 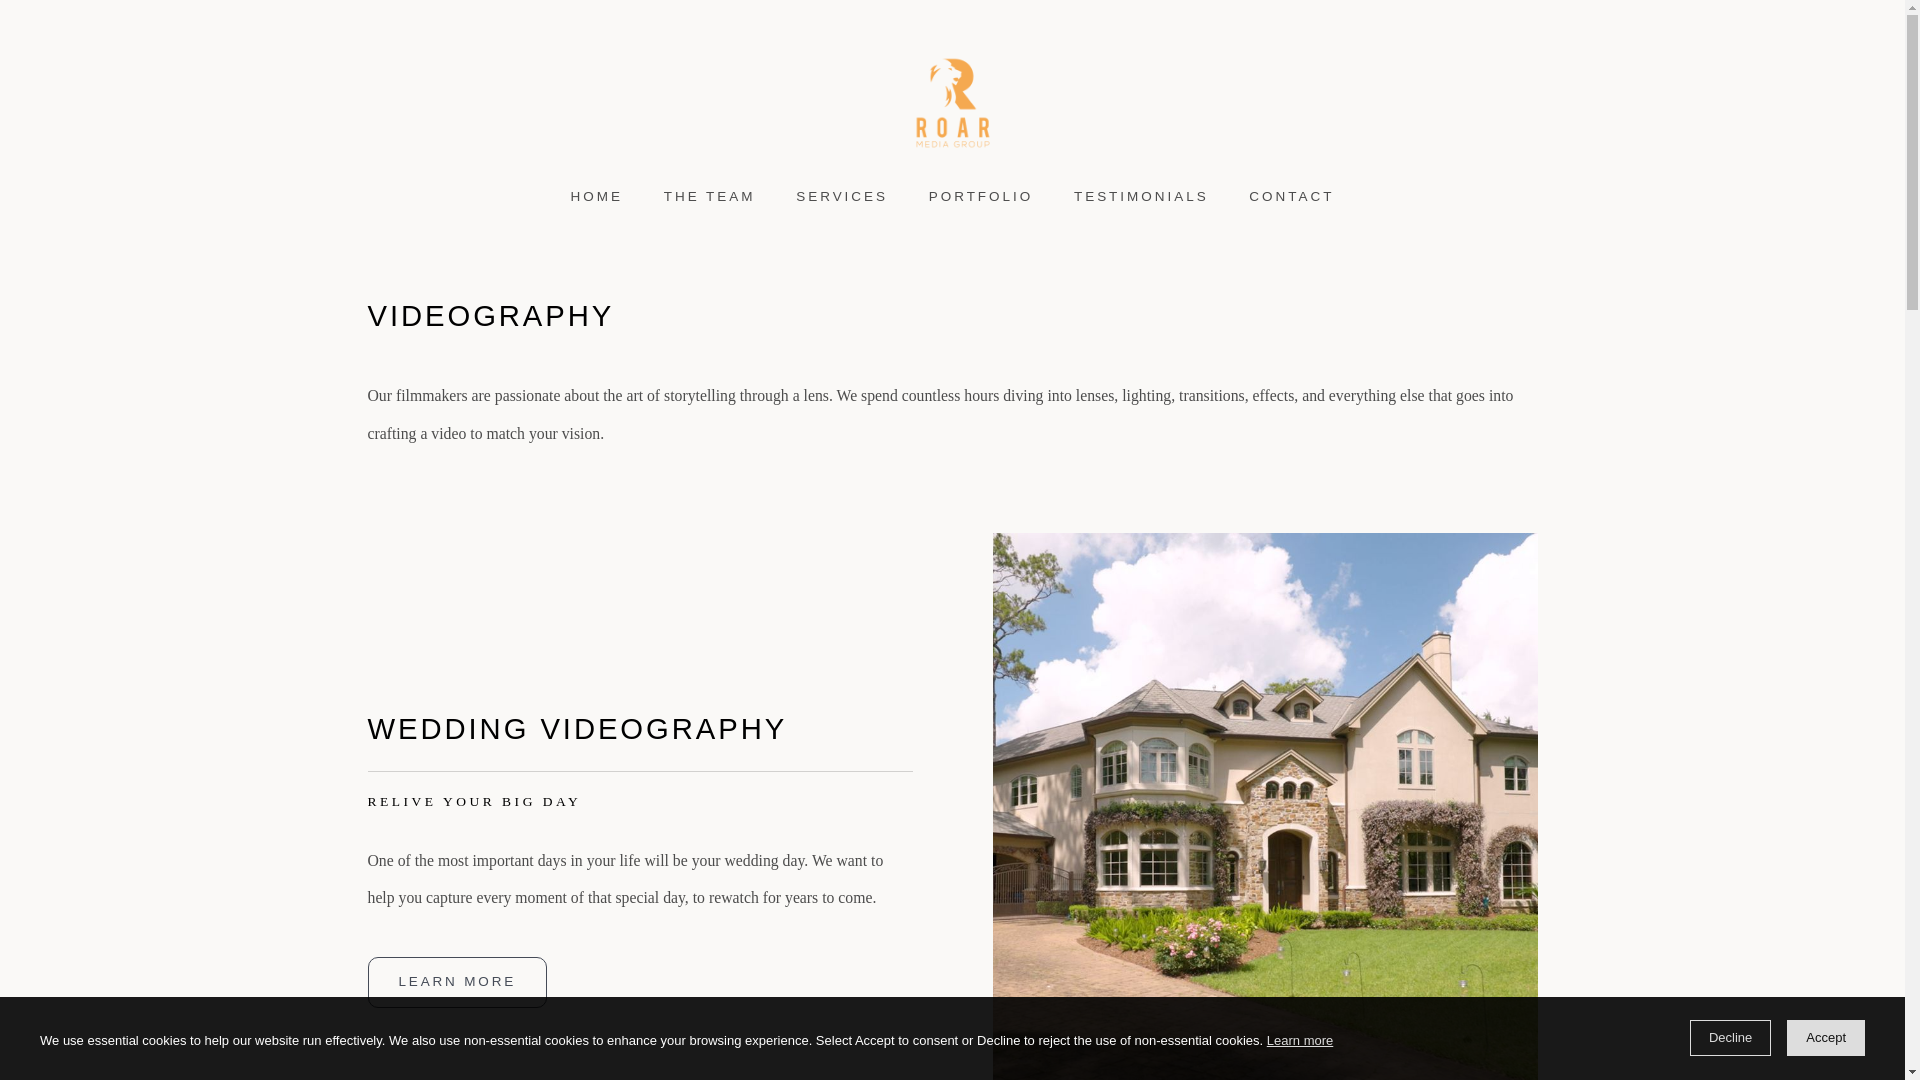 What do you see at coordinates (842, 196) in the screenshot?
I see `SERVICES` at bounding box center [842, 196].